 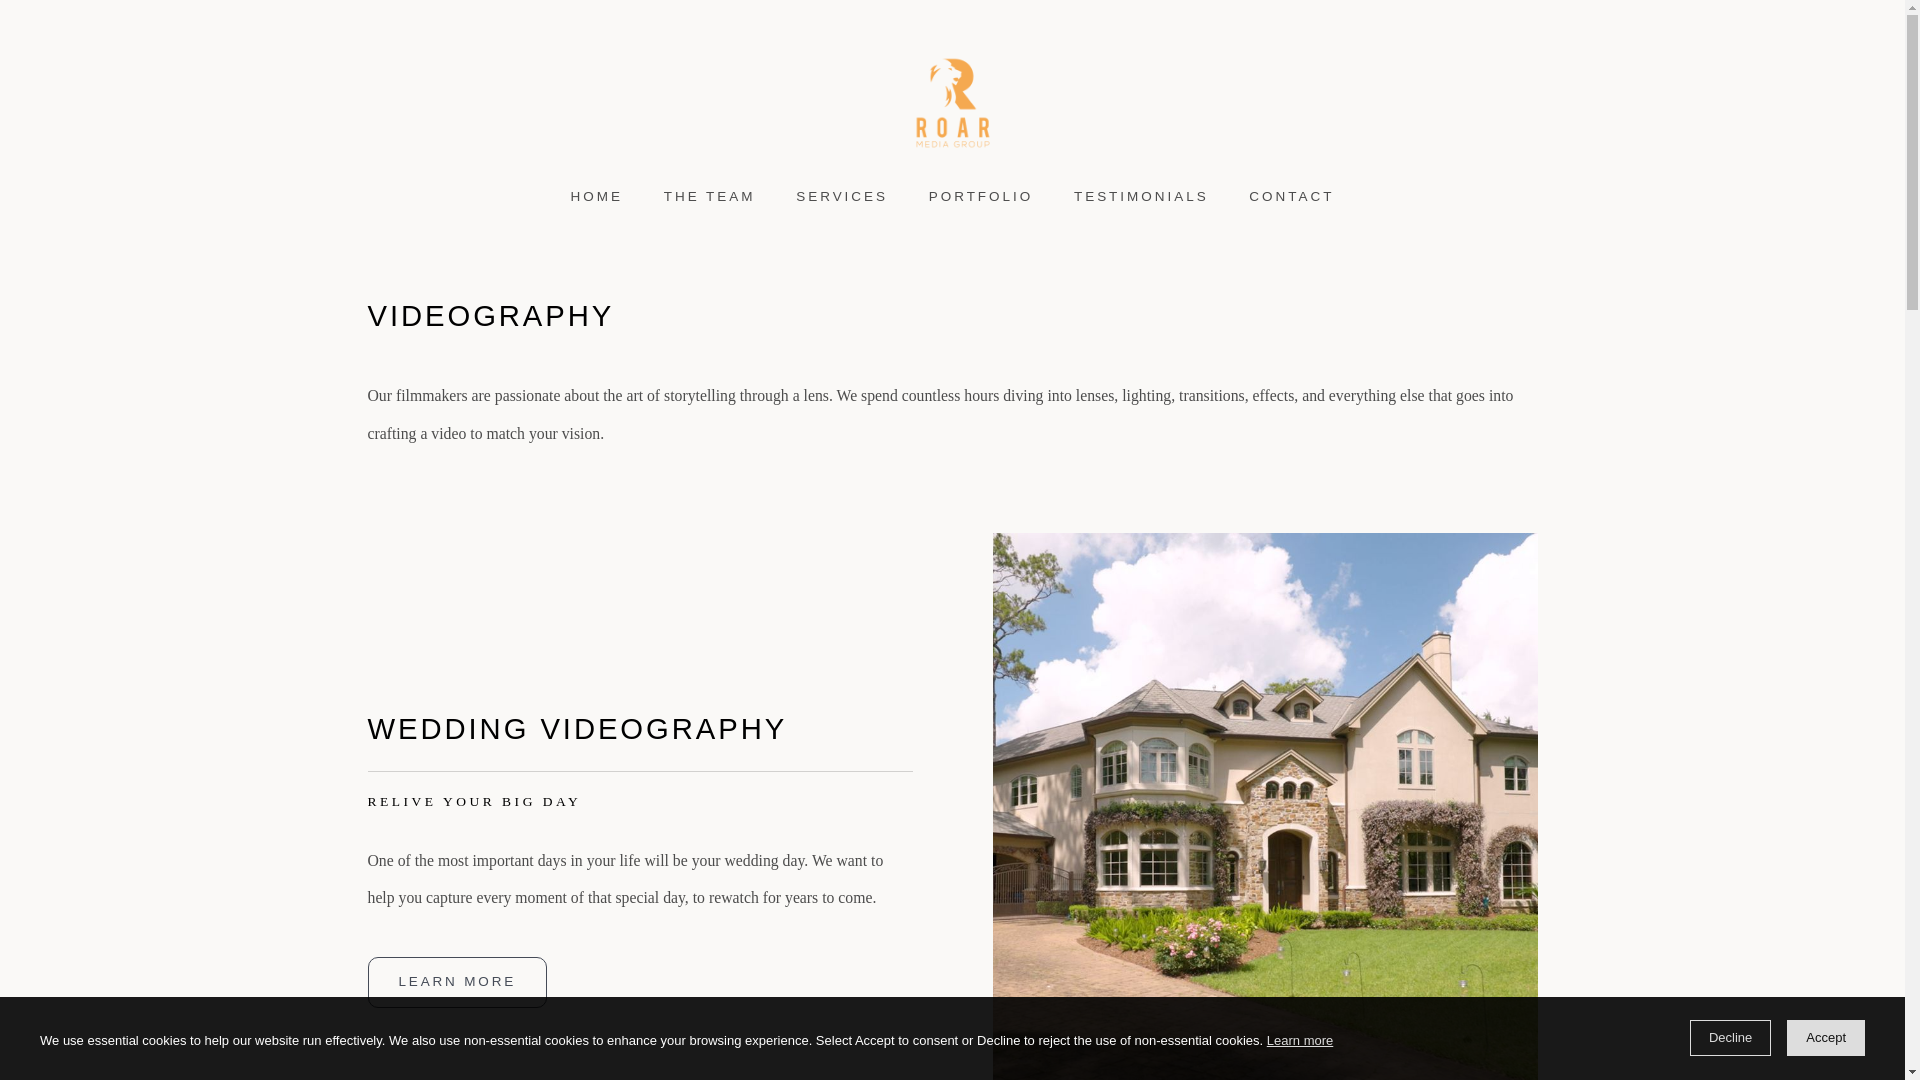 What do you see at coordinates (842, 196) in the screenshot?
I see `SERVICES` at bounding box center [842, 196].